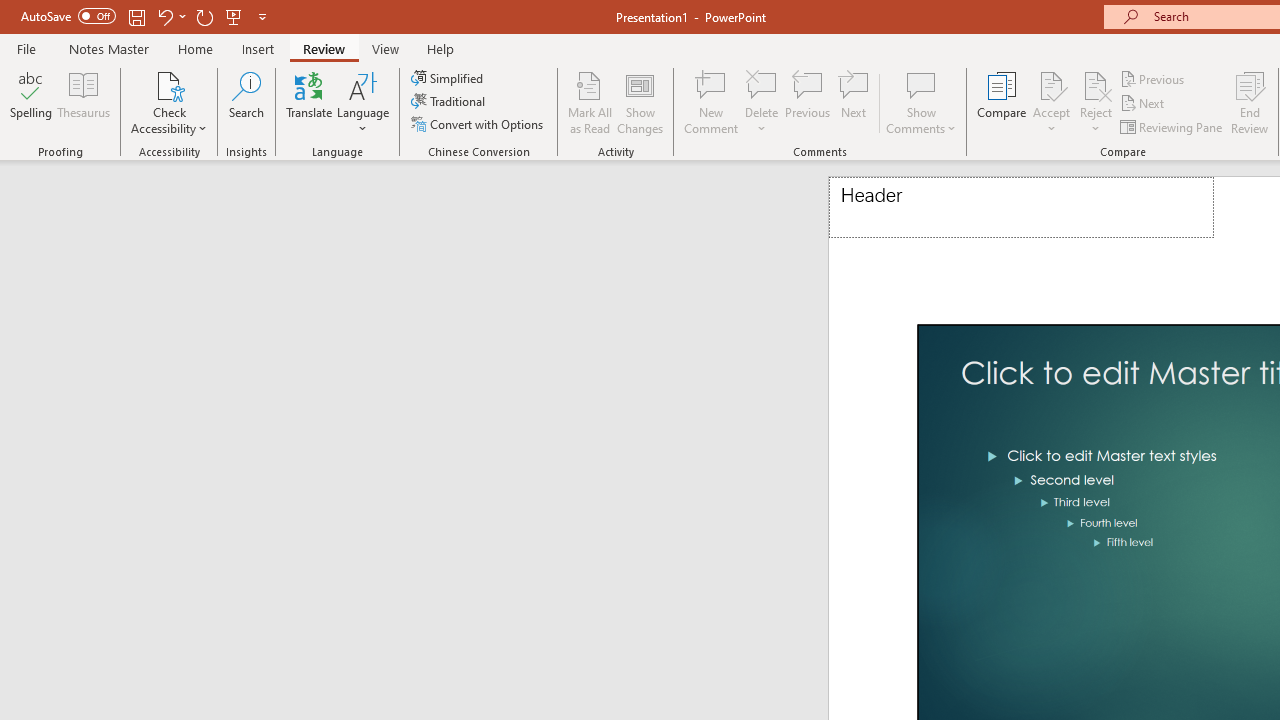 The width and height of the screenshot is (1280, 720). I want to click on Compare, so click(1002, 102).